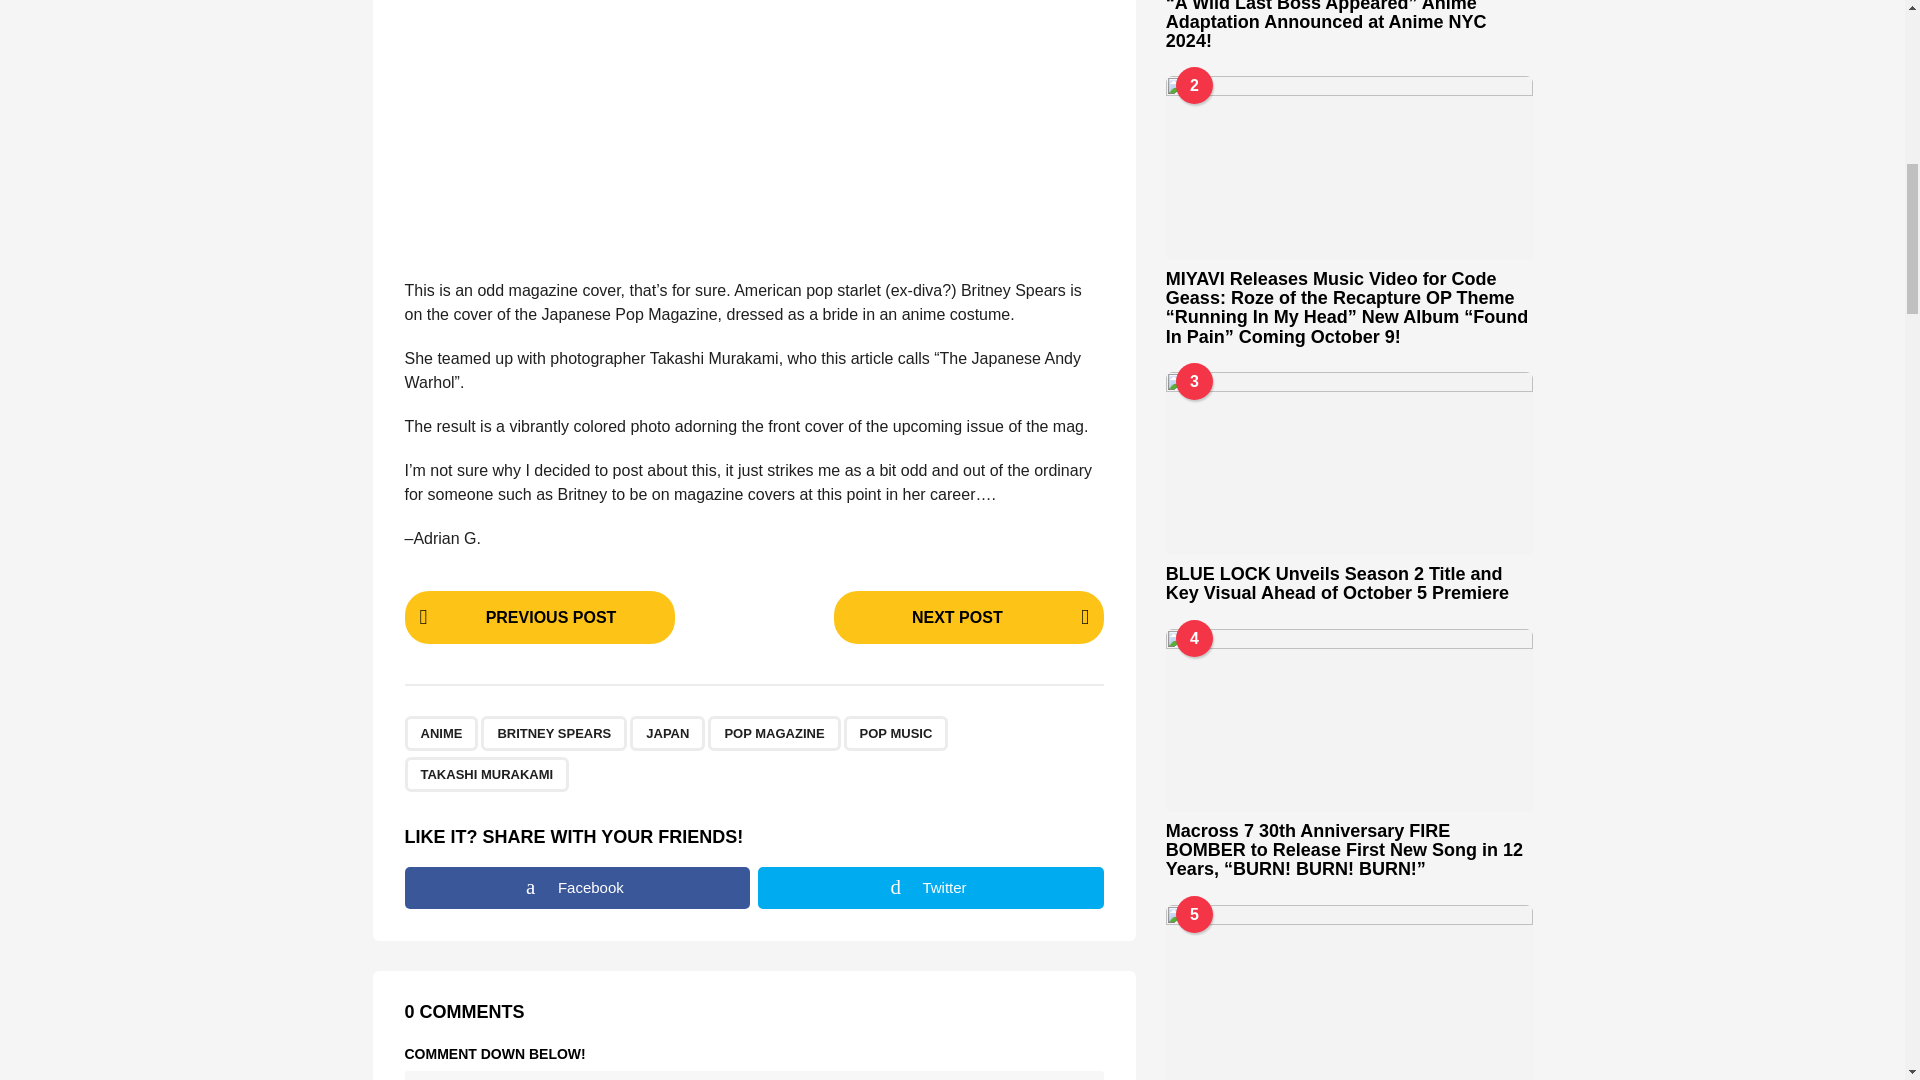  What do you see at coordinates (931, 888) in the screenshot?
I see `Share on Twitter` at bounding box center [931, 888].